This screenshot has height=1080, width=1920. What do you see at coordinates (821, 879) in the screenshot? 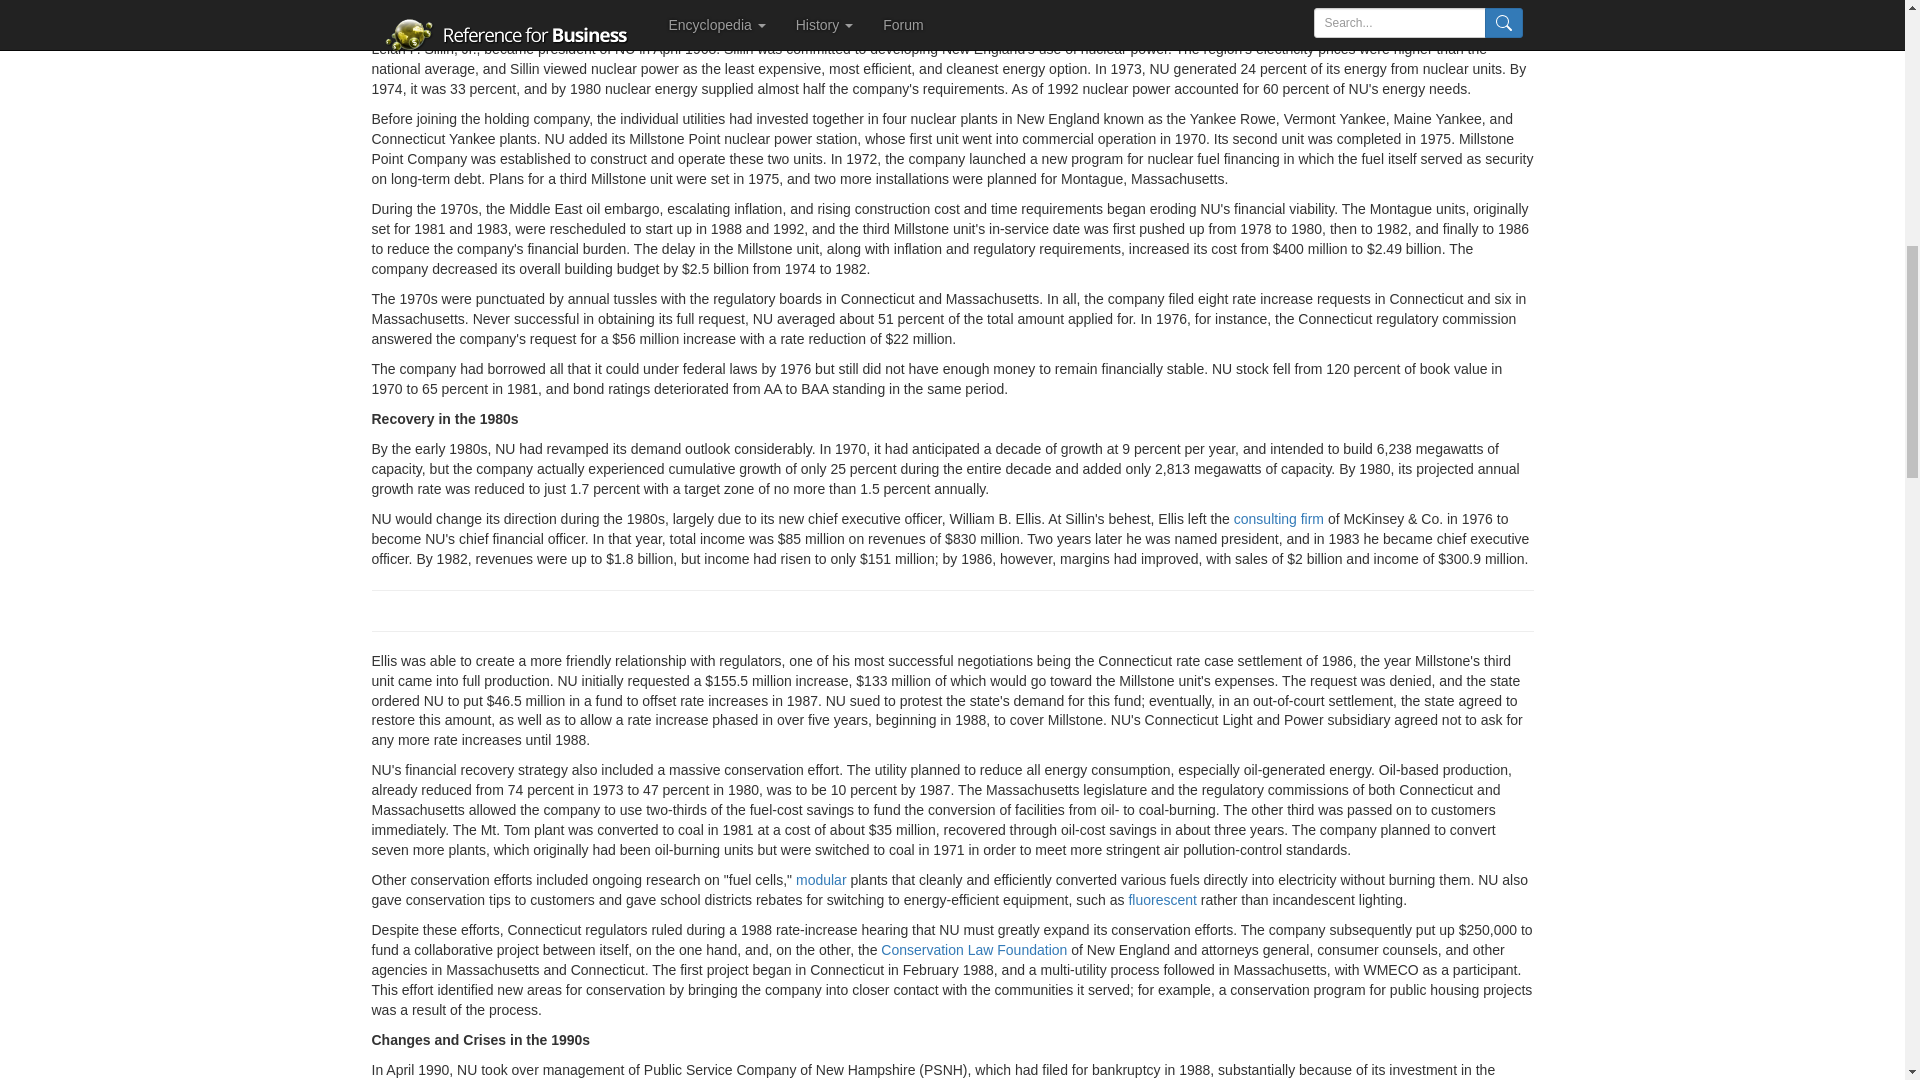
I see `modular` at bounding box center [821, 879].